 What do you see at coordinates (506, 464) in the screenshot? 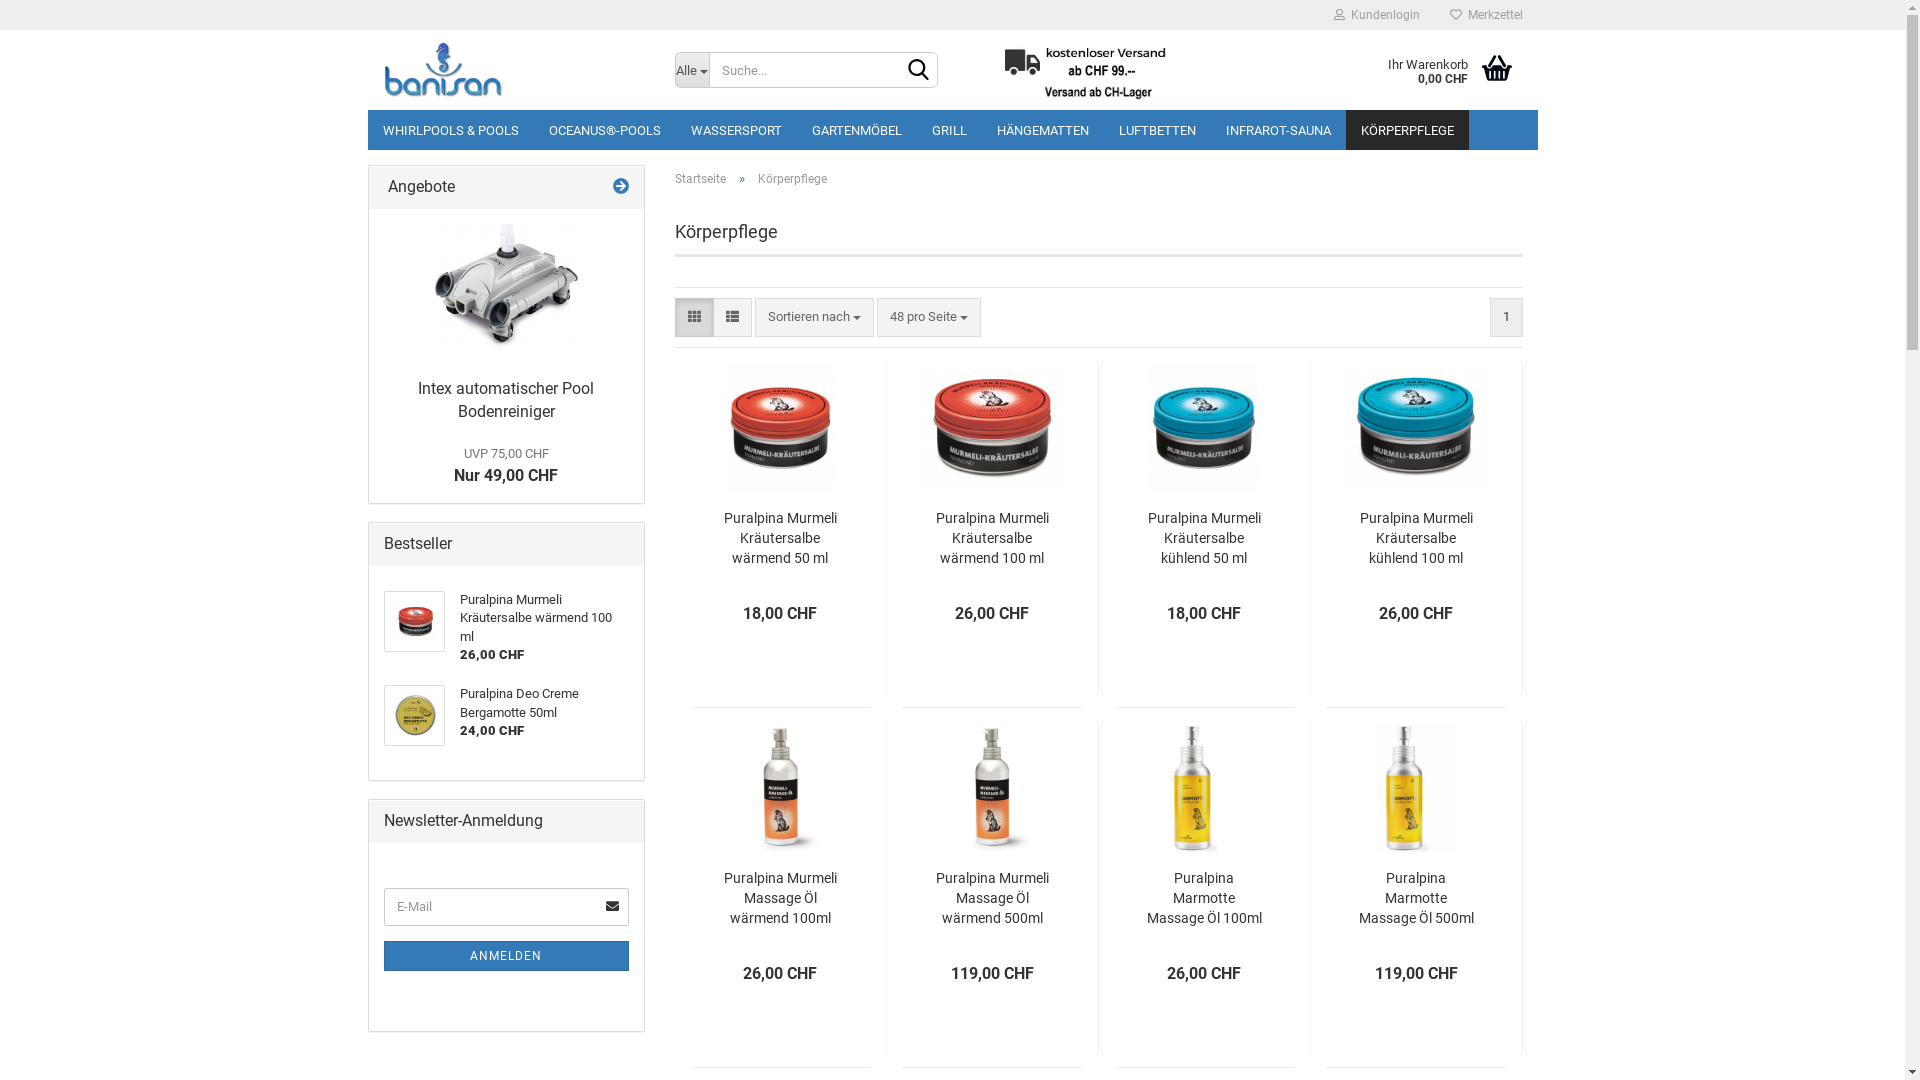
I see `UVP 75,00 CHF
Nur 49,00 CHF` at bounding box center [506, 464].